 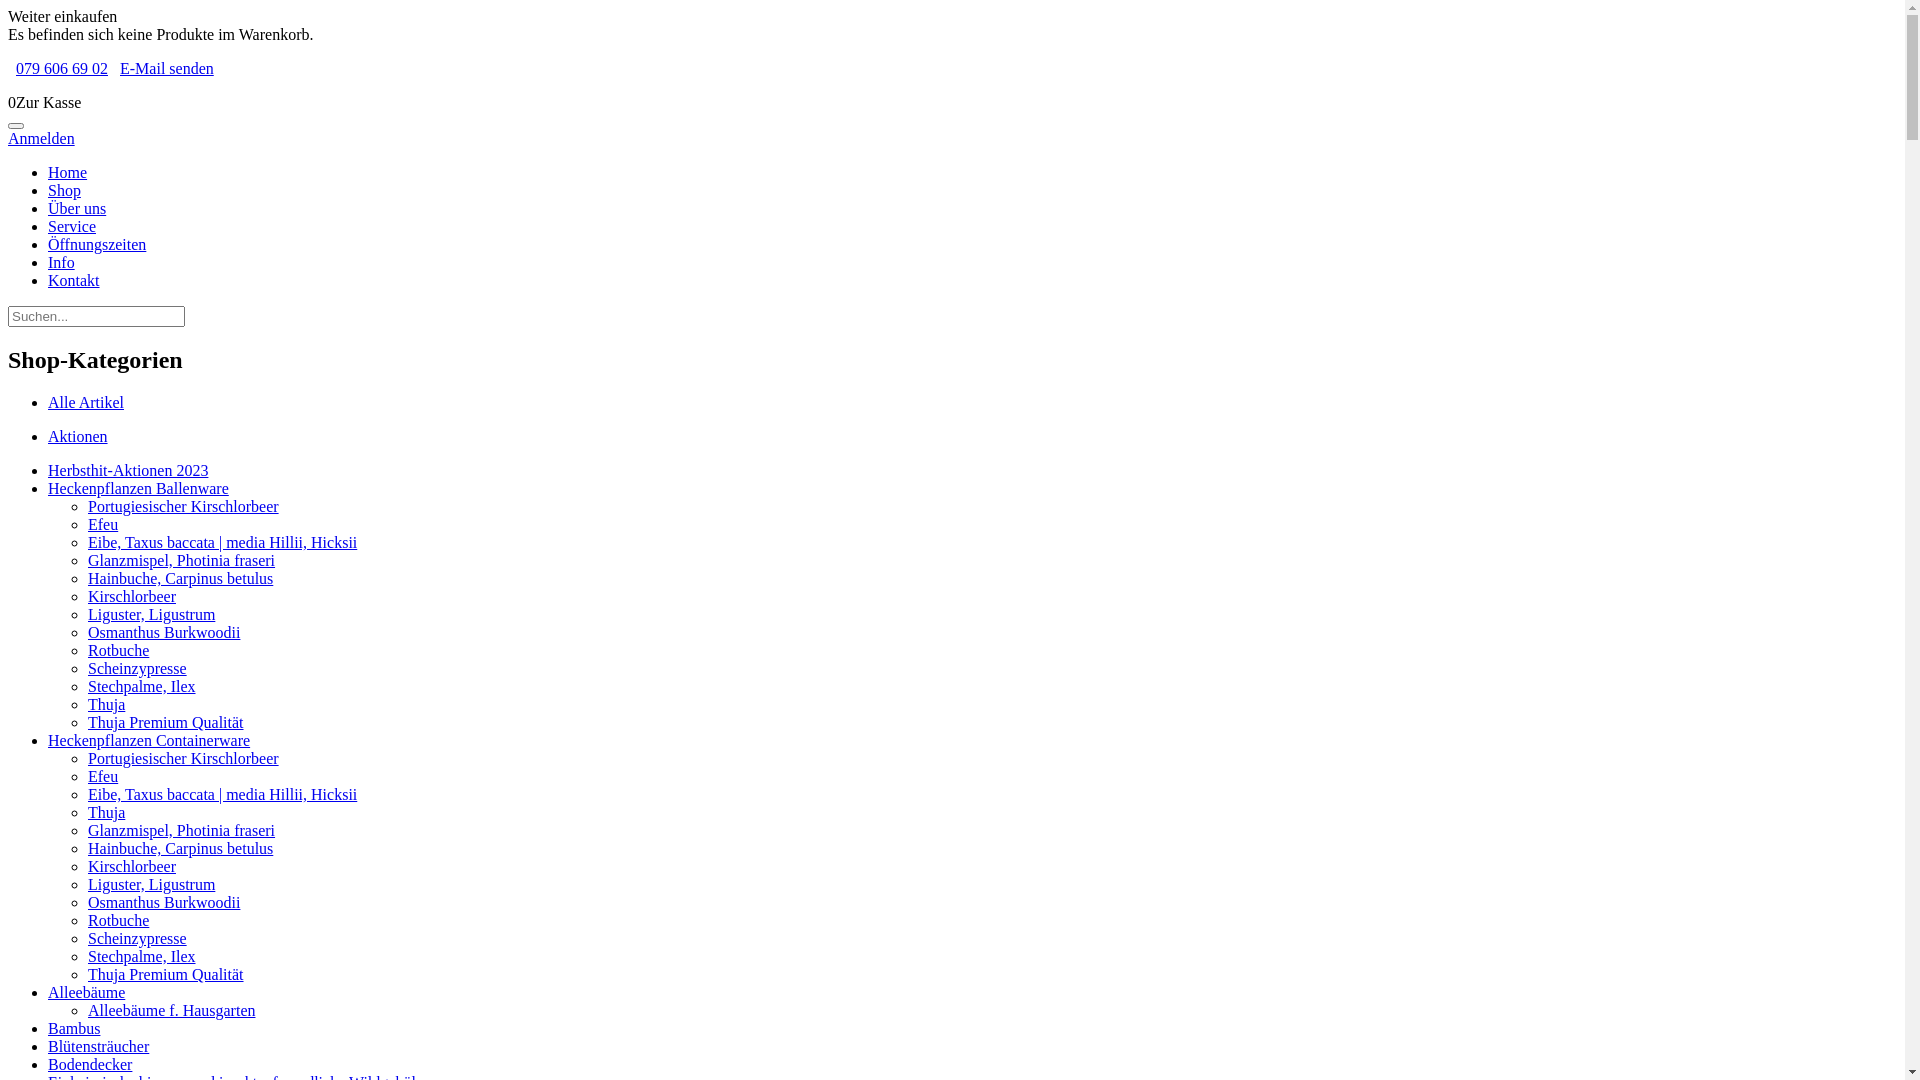 What do you see at coordinates (167, 68) in the screenshot?
I see `E-Mail senden` at bounding box center [167, 68].